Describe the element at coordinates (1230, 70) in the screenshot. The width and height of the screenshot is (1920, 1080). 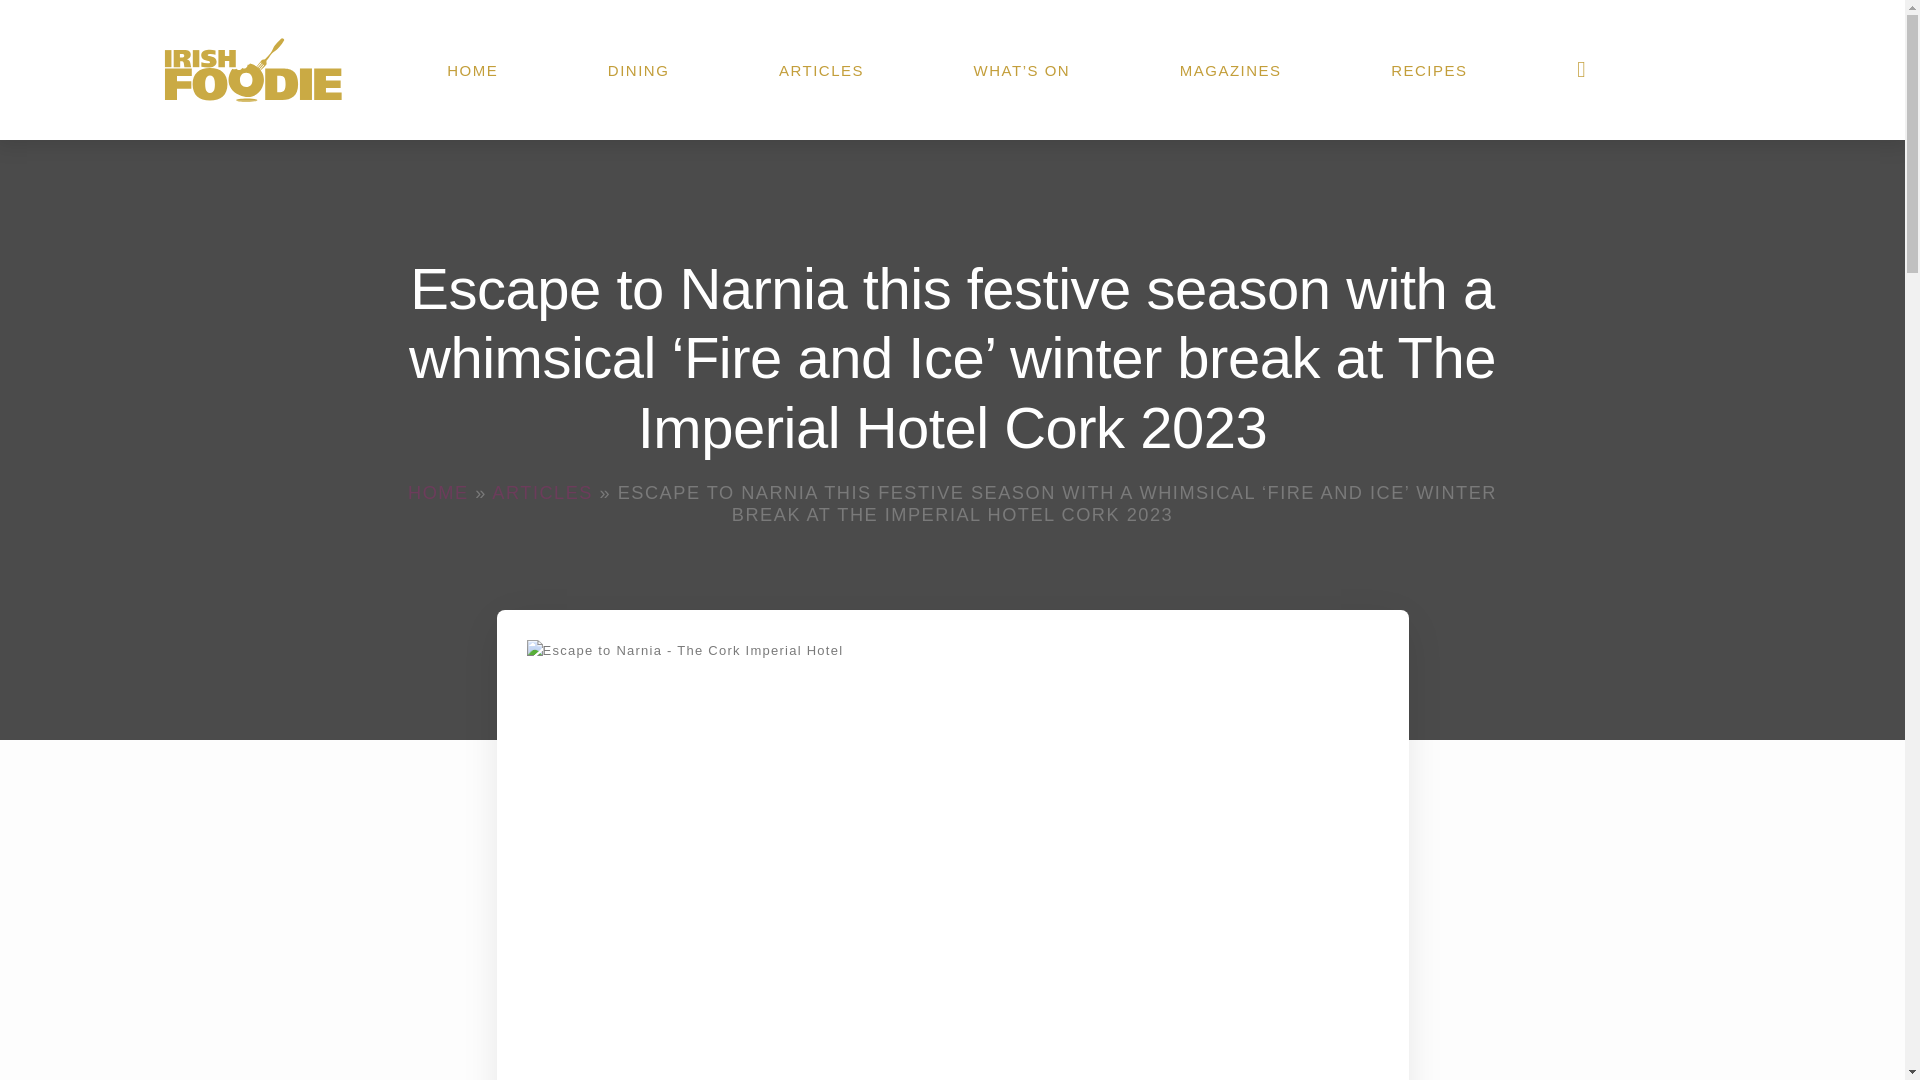
I see `MAGAZINES` at that location.